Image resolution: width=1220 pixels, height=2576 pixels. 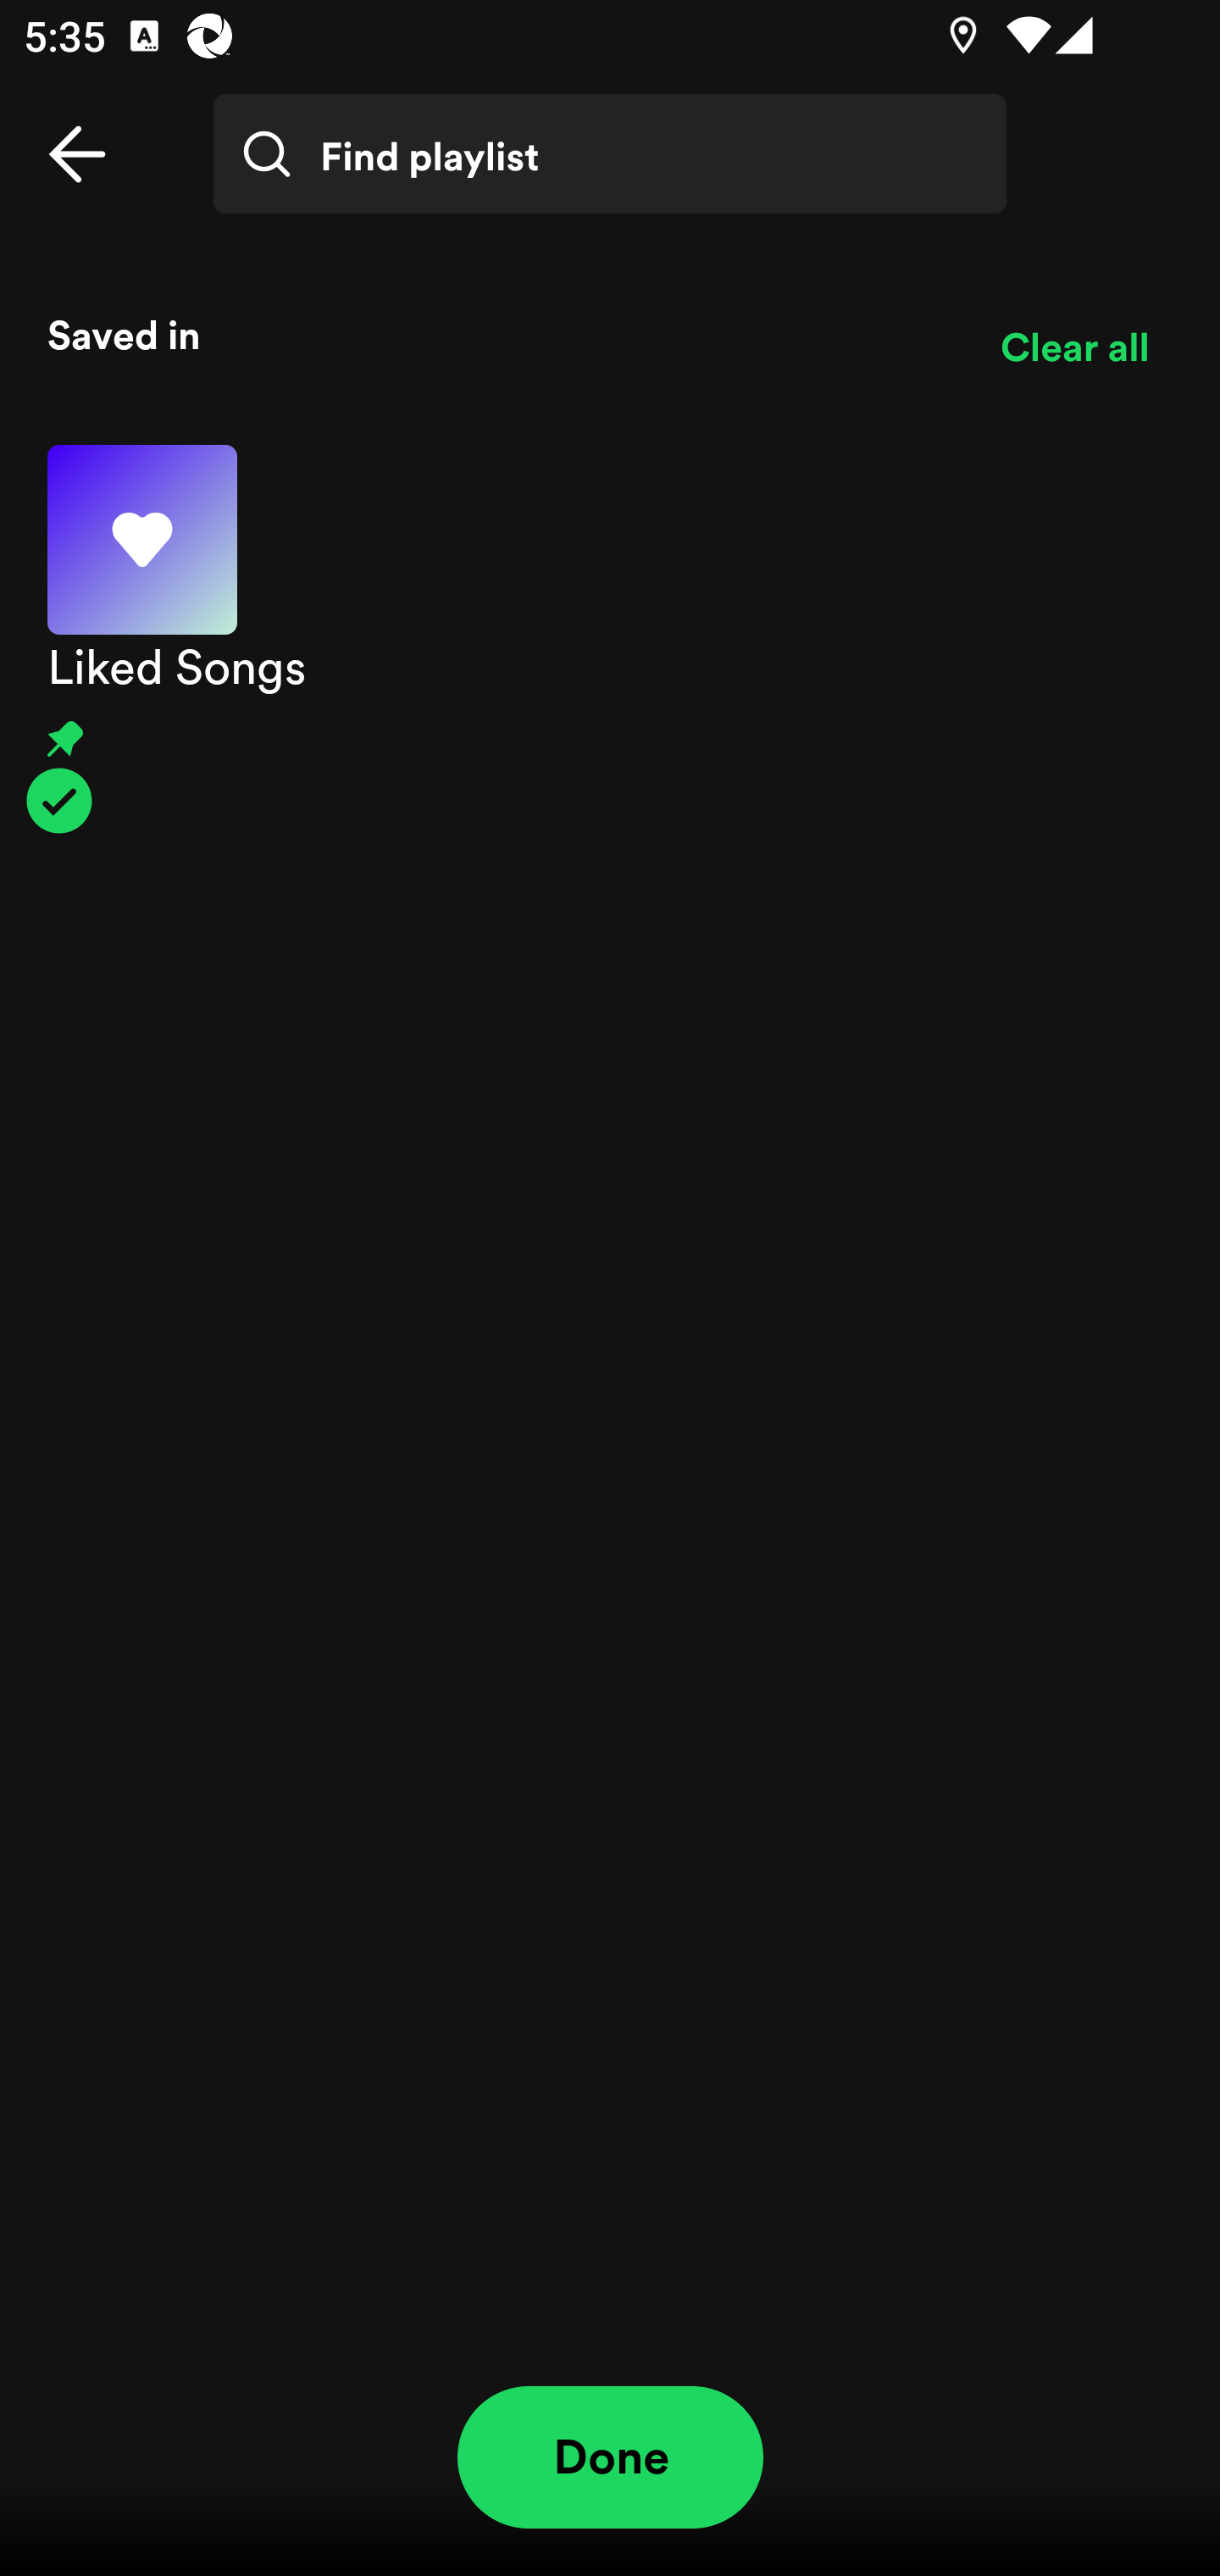 I want to click on Clear all, so click(x=1074, y=347).